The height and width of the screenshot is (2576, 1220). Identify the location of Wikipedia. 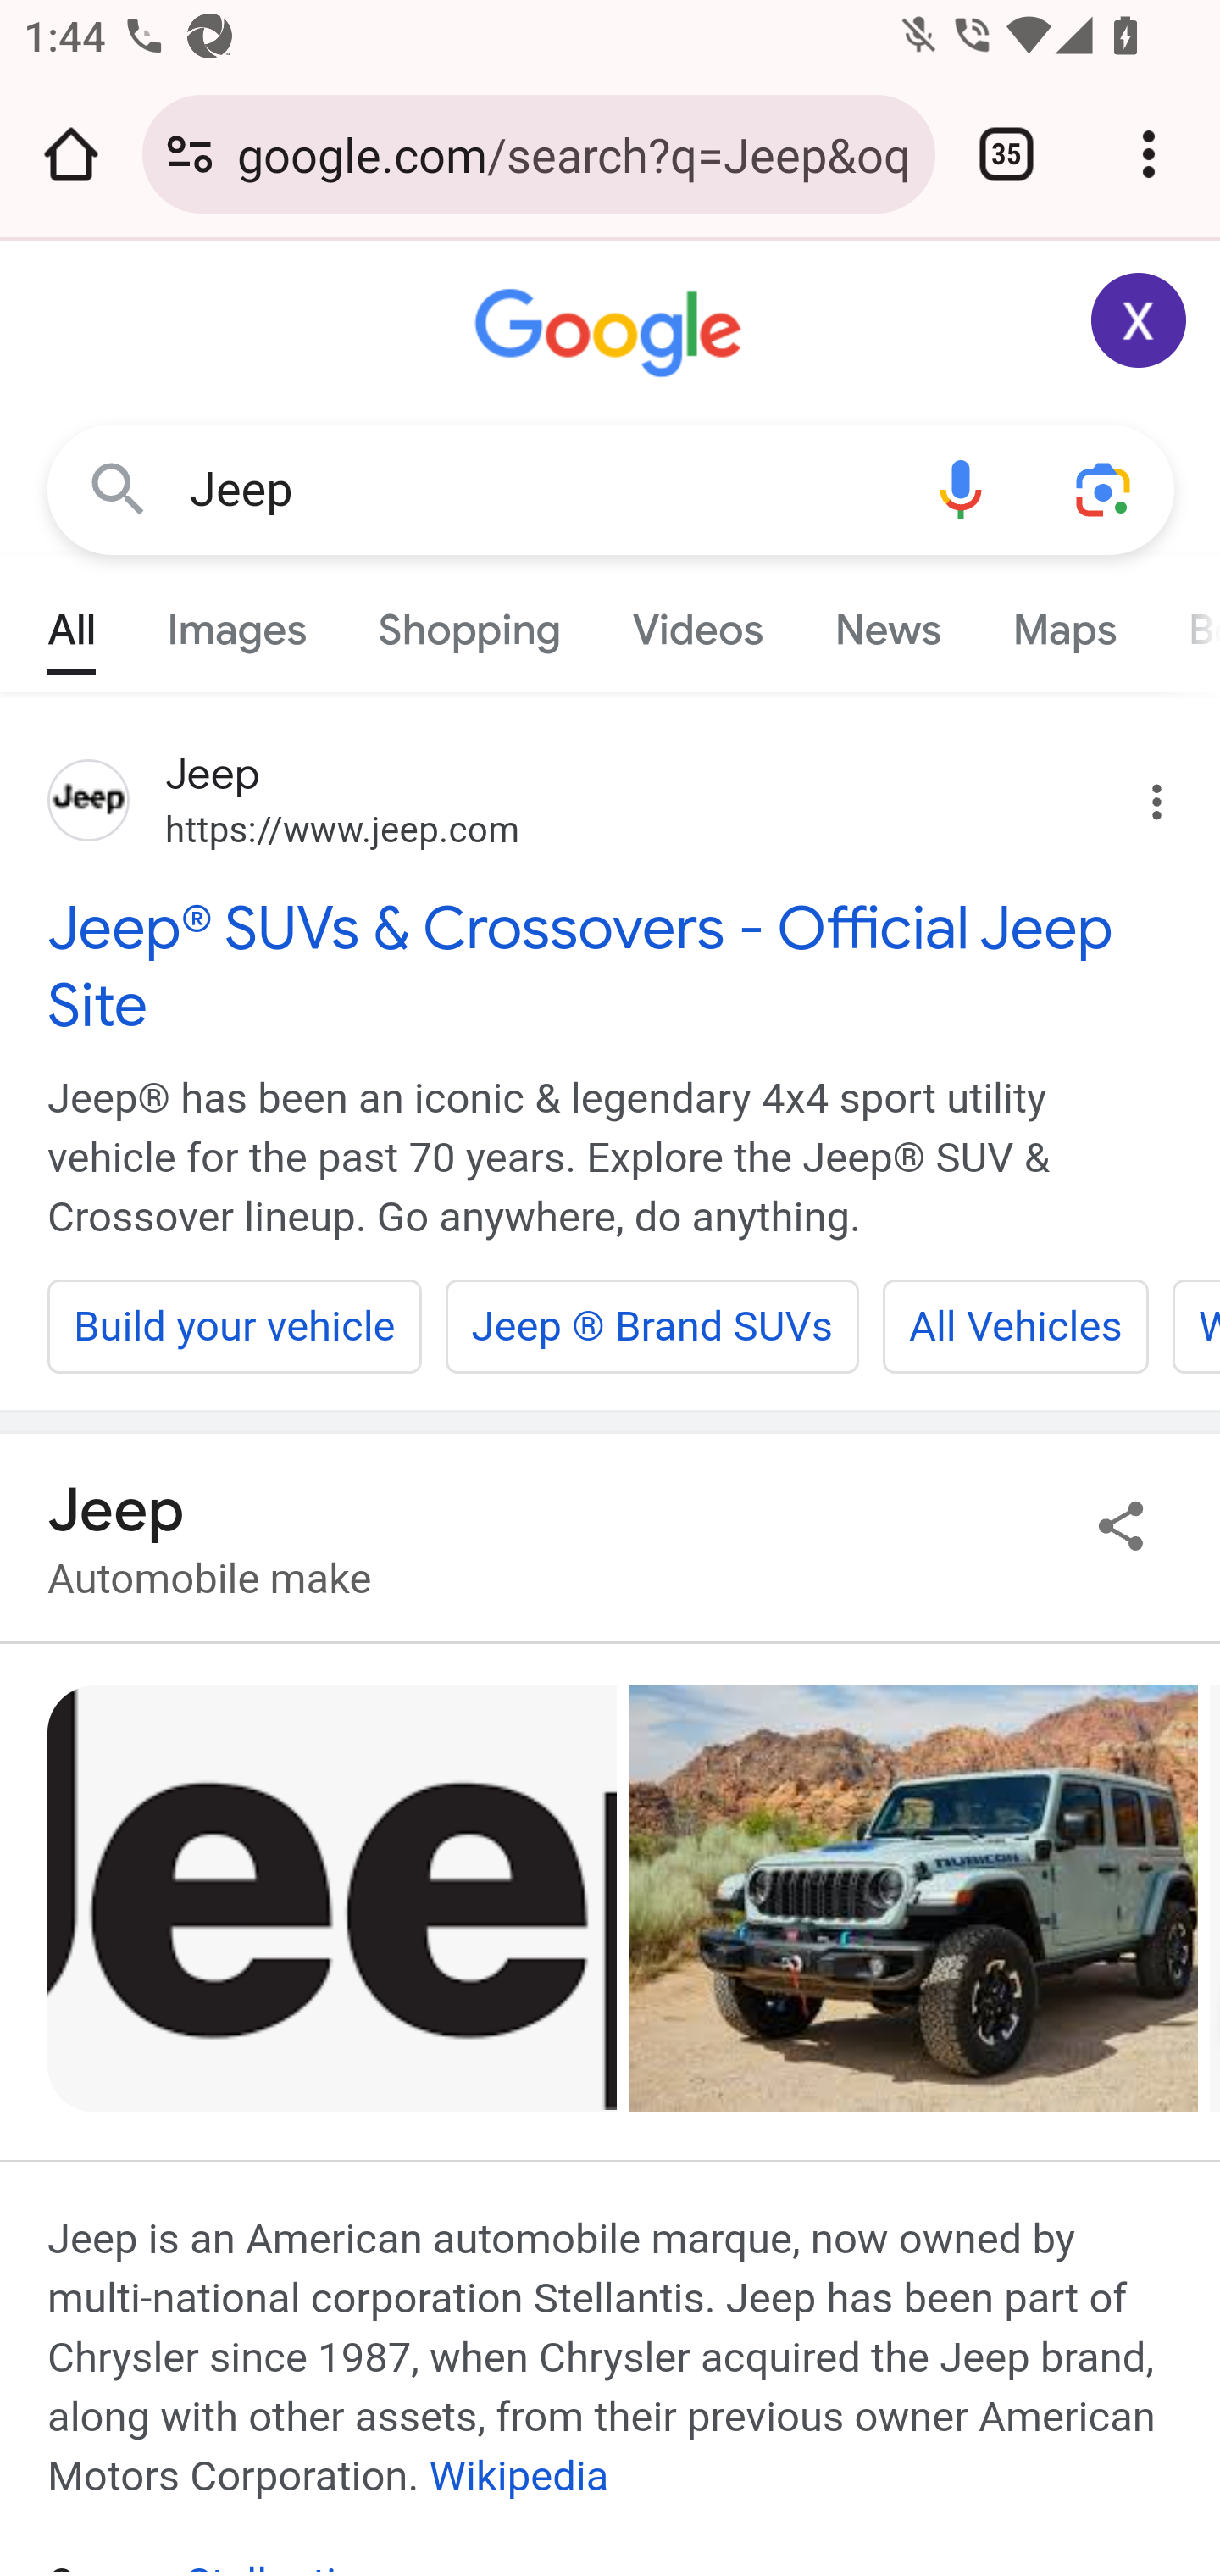
(518, 2476).